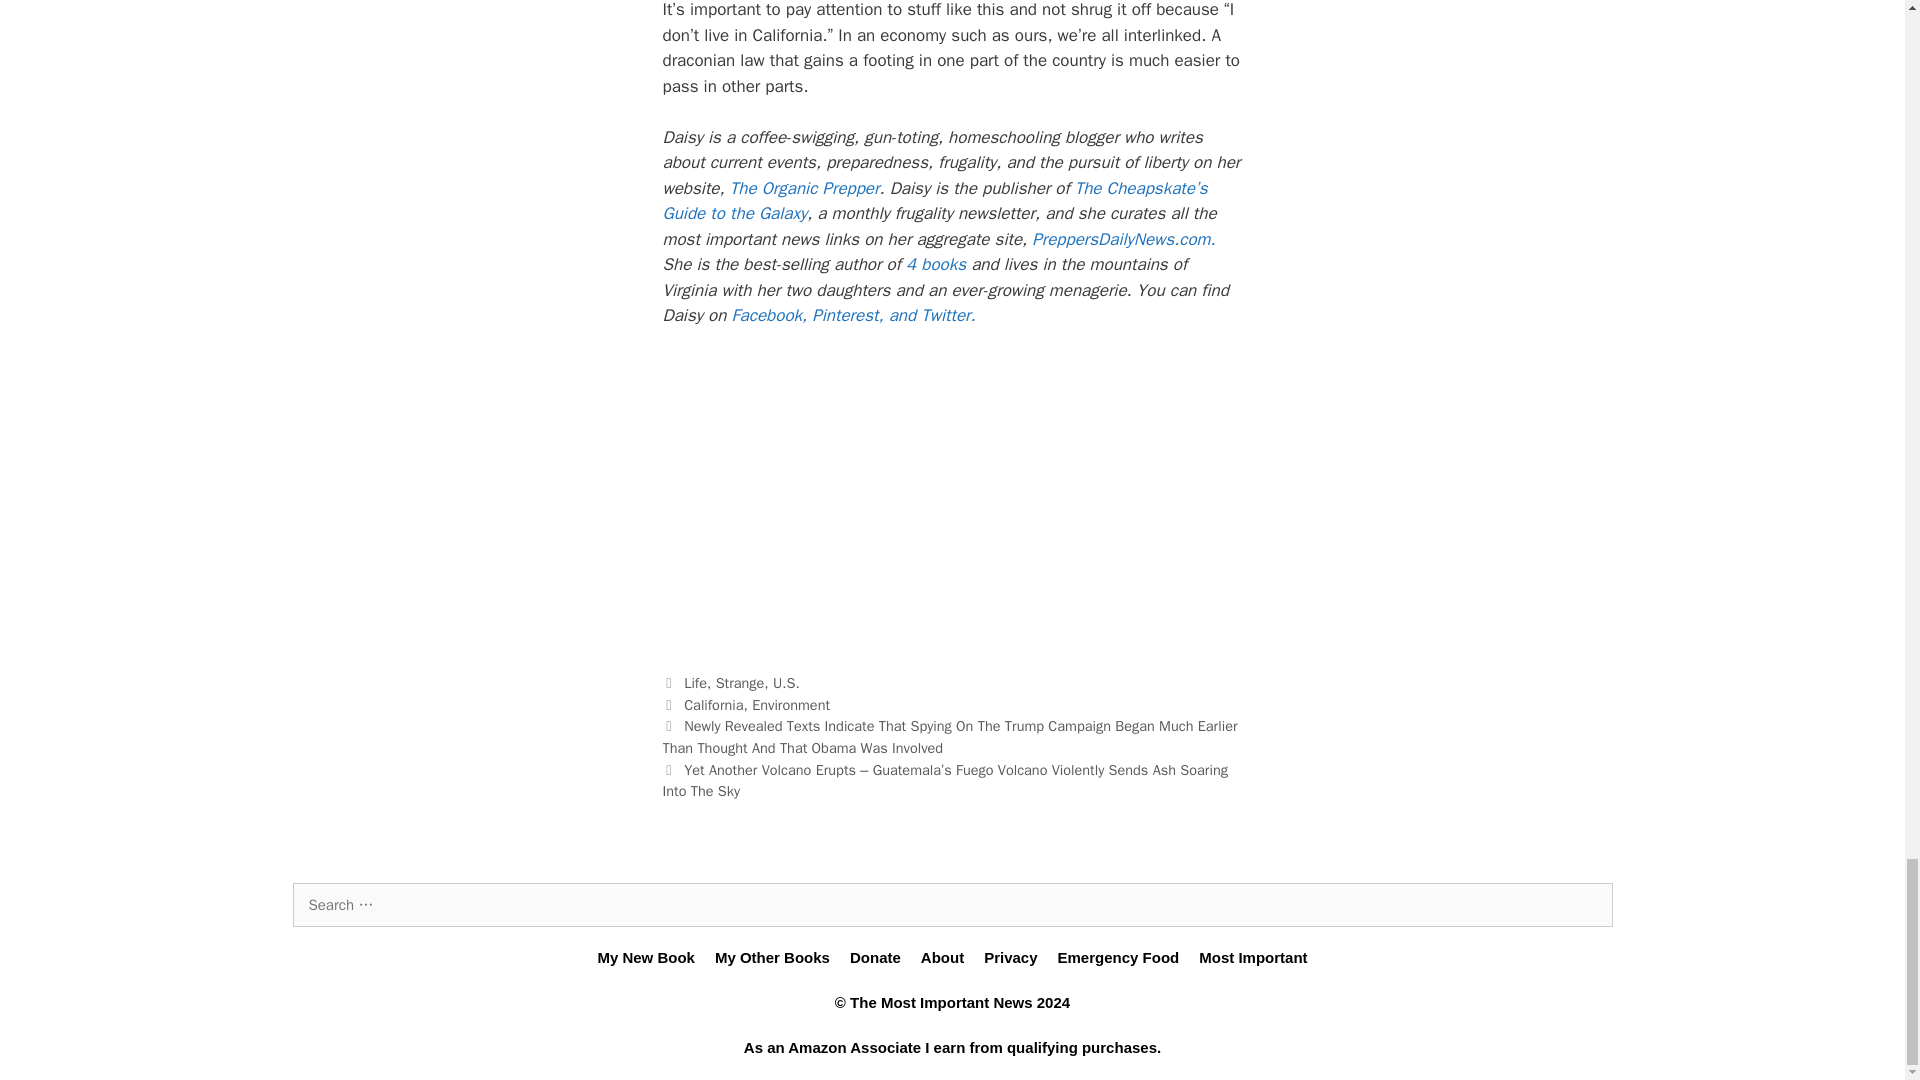 Image resolution: width=1920 pixels, height=1080 pixels. What do you see at coordinates (786, 682) in the screenshot?
I see `U.S.` at bounding box center [786, 682].